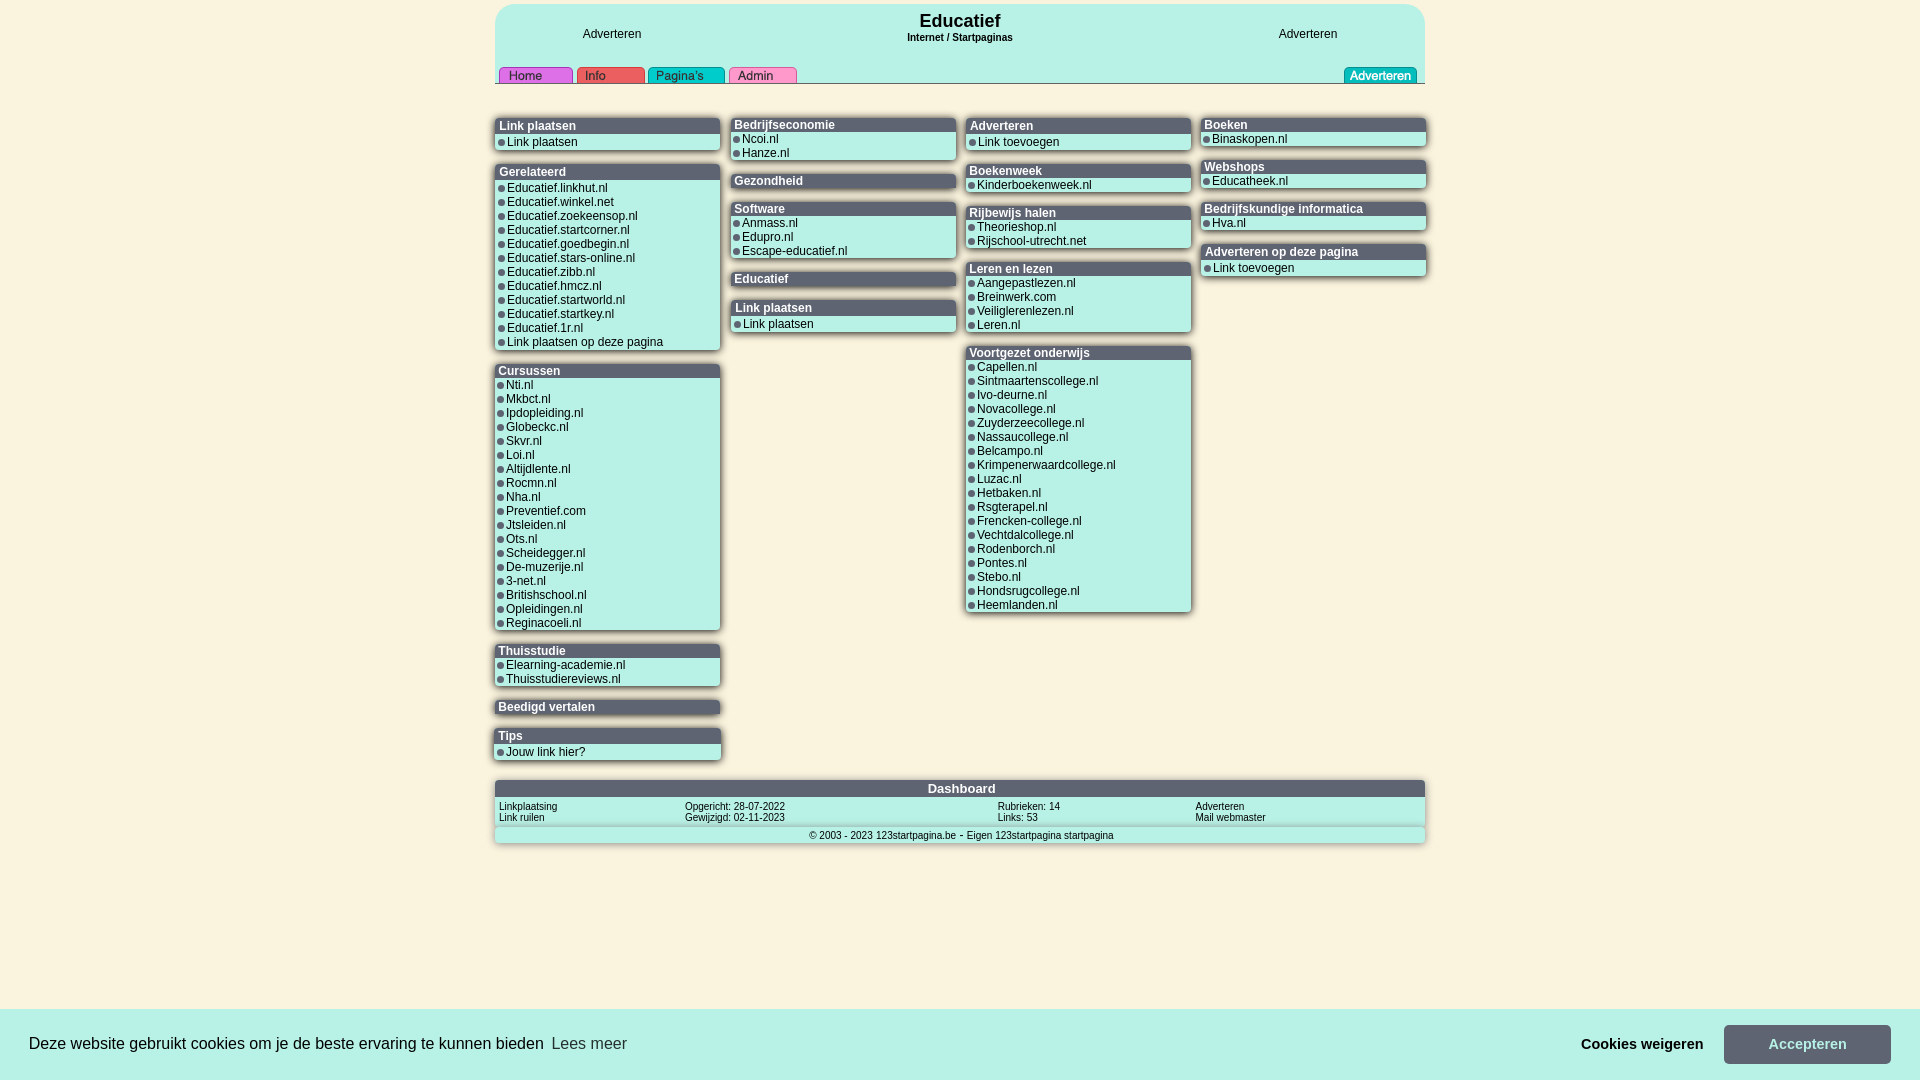  Describe the element at coordinates (544, 413) in the screenshot. I see `Ipdopleiding.nl` at that location.